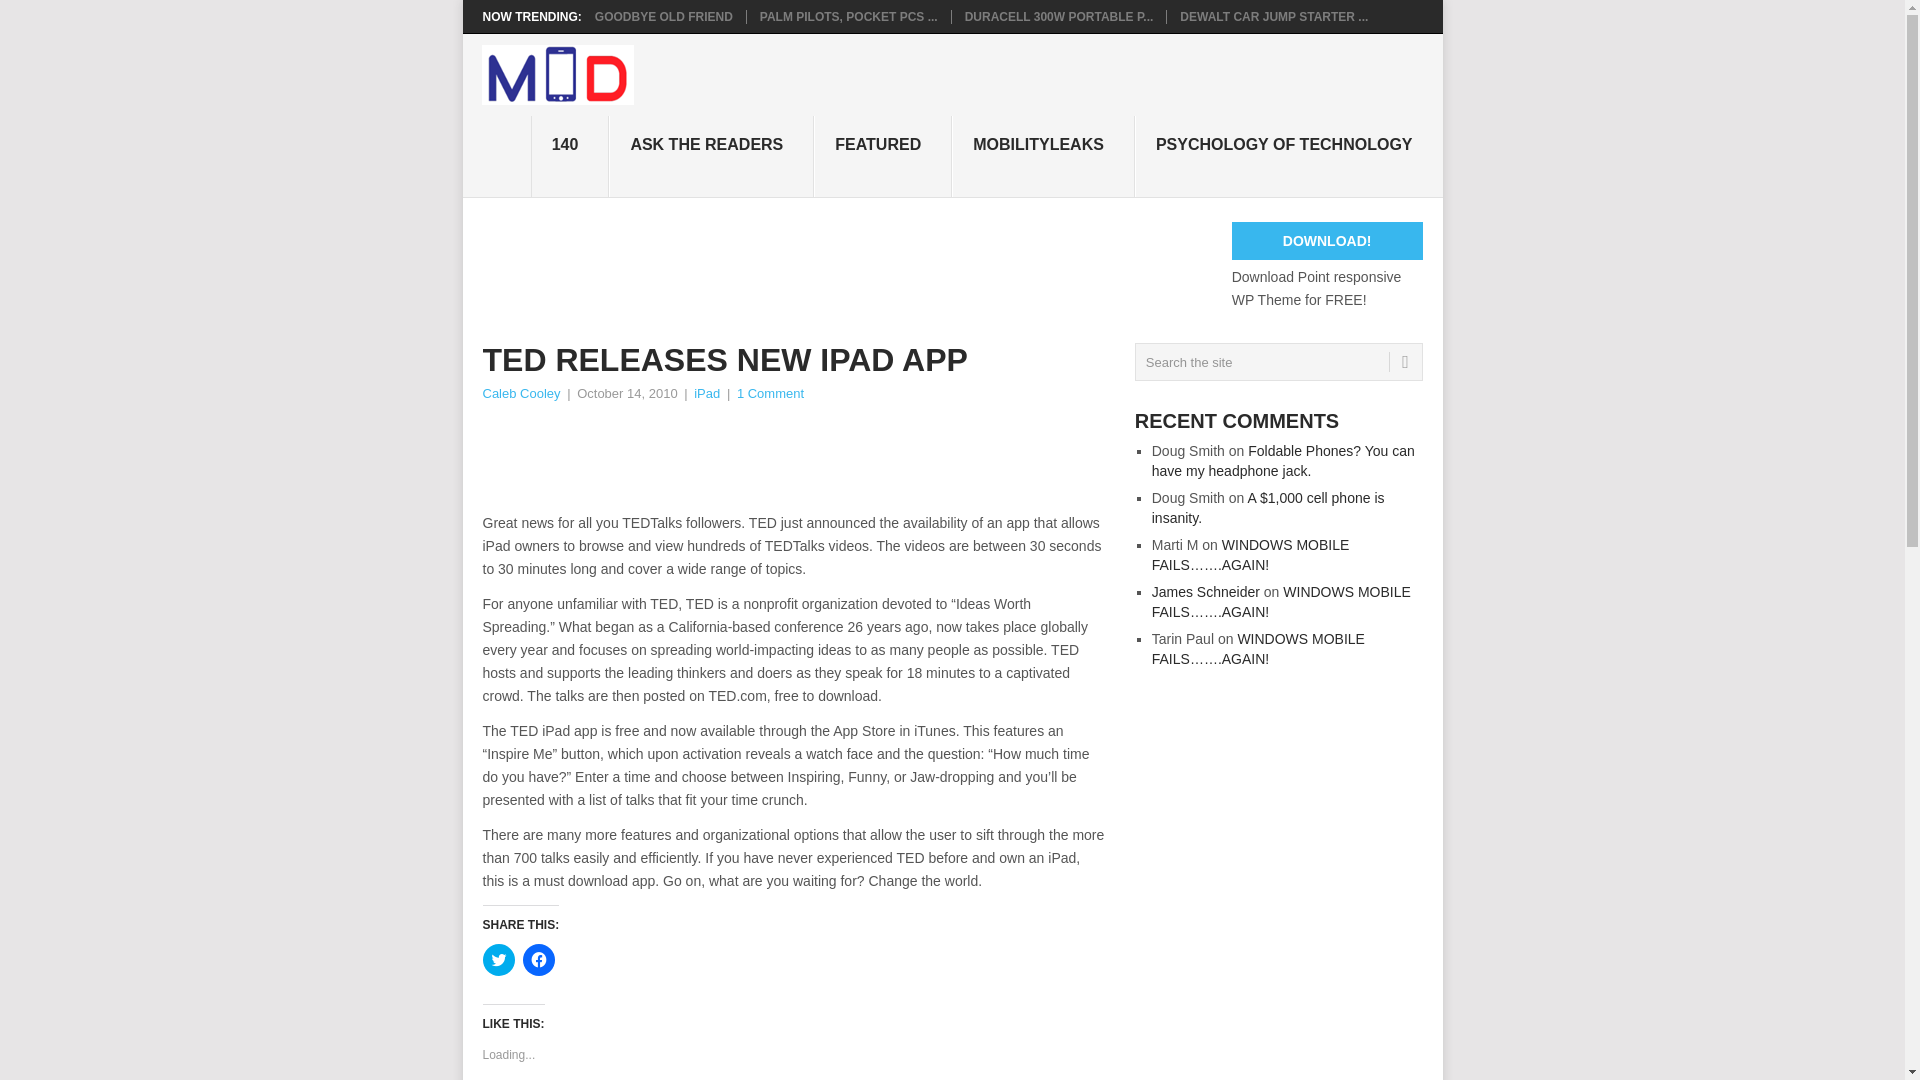  I want to click on DEWALT CAR JUMP STARTER ..., so click(1274, 16).